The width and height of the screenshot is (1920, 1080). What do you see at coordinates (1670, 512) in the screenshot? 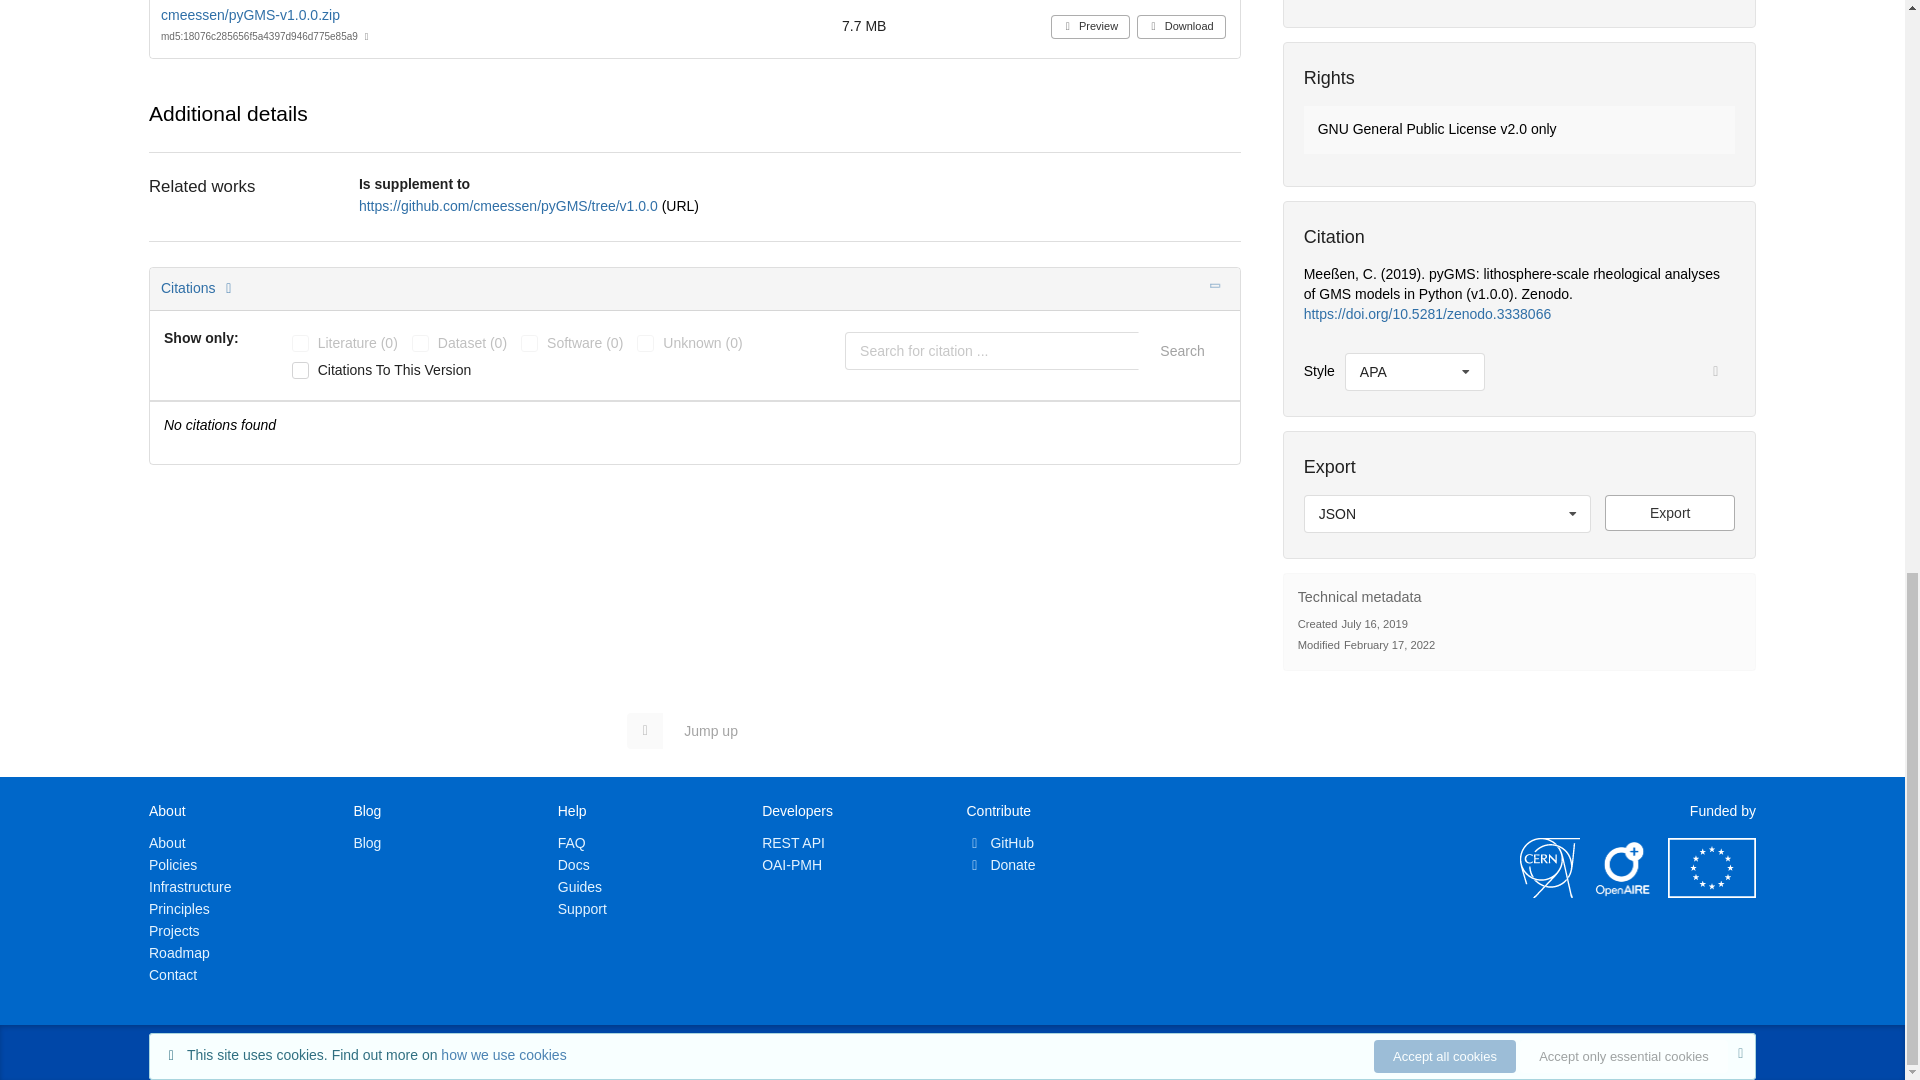
I see `Export` at bounding box center [1670, 512].